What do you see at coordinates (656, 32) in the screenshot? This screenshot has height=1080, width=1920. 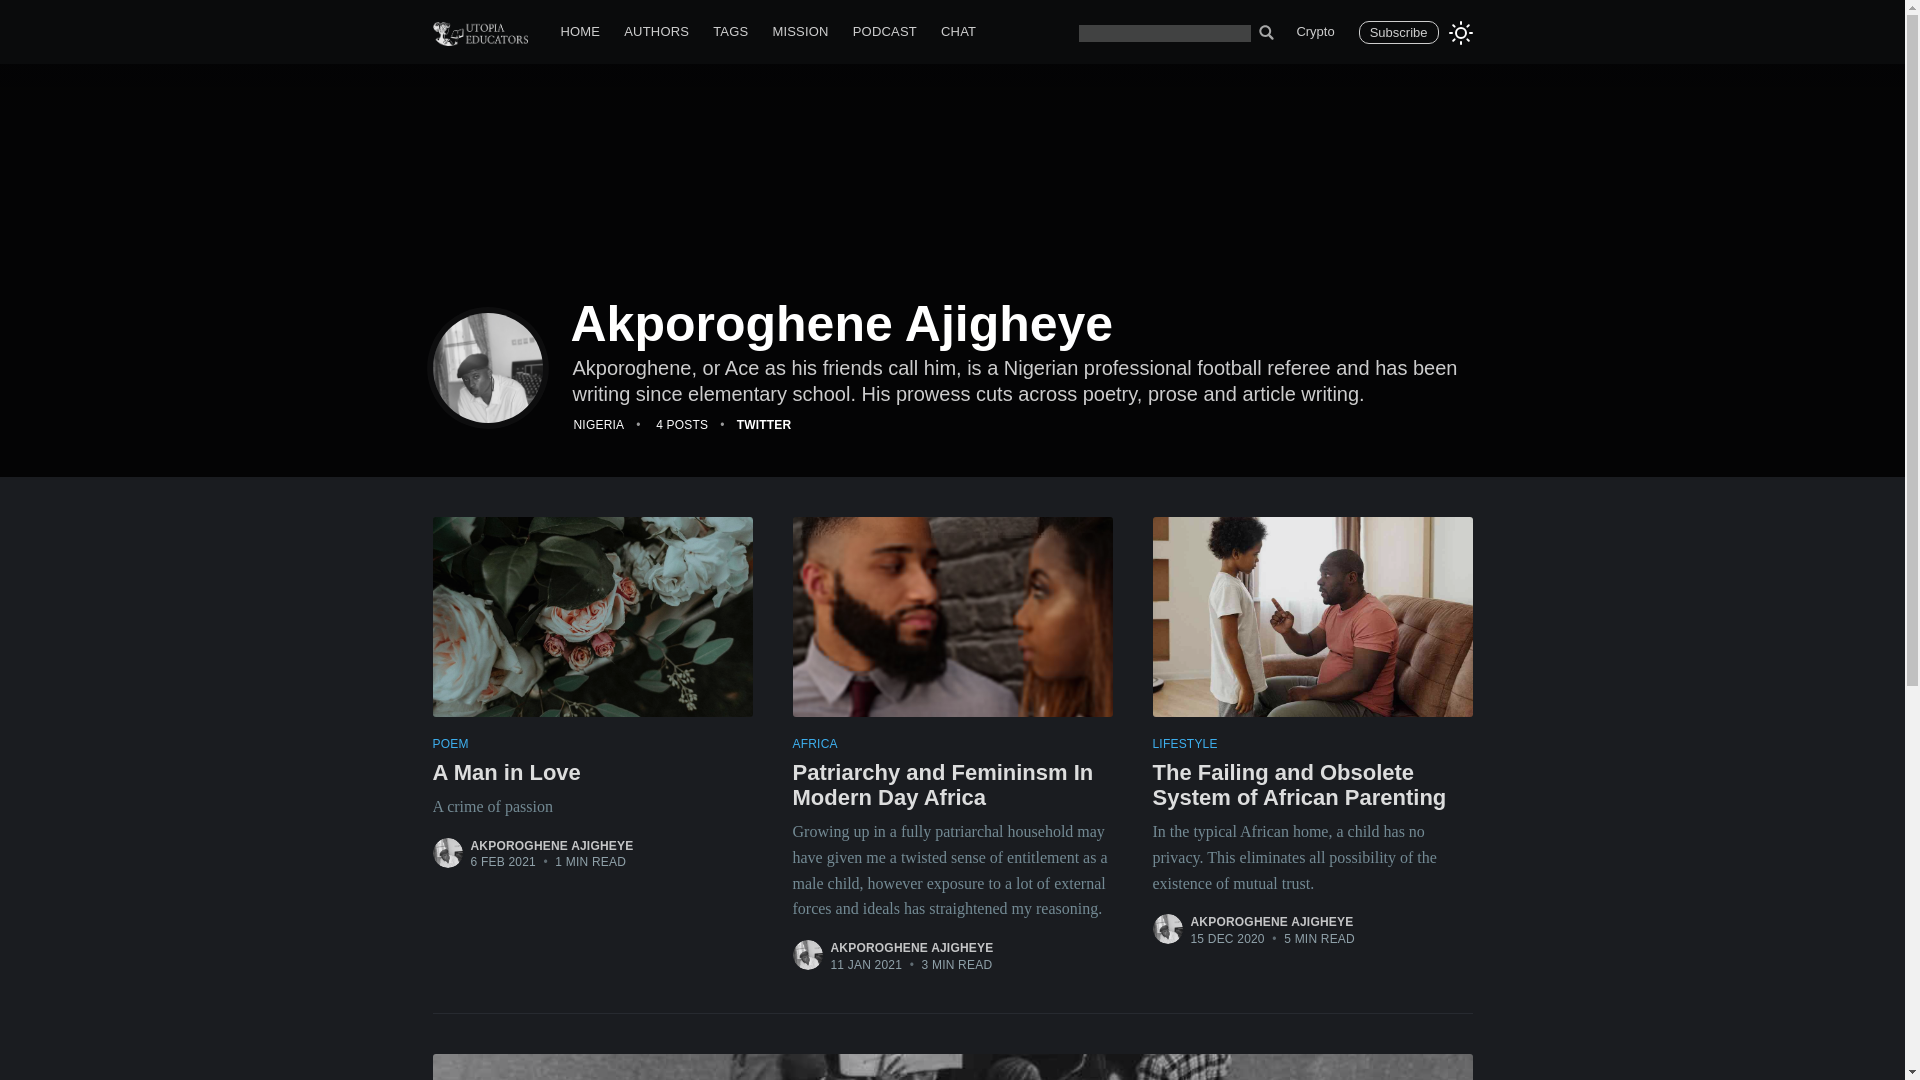 I see `AUTHORS` at bounding box center [656, 32].